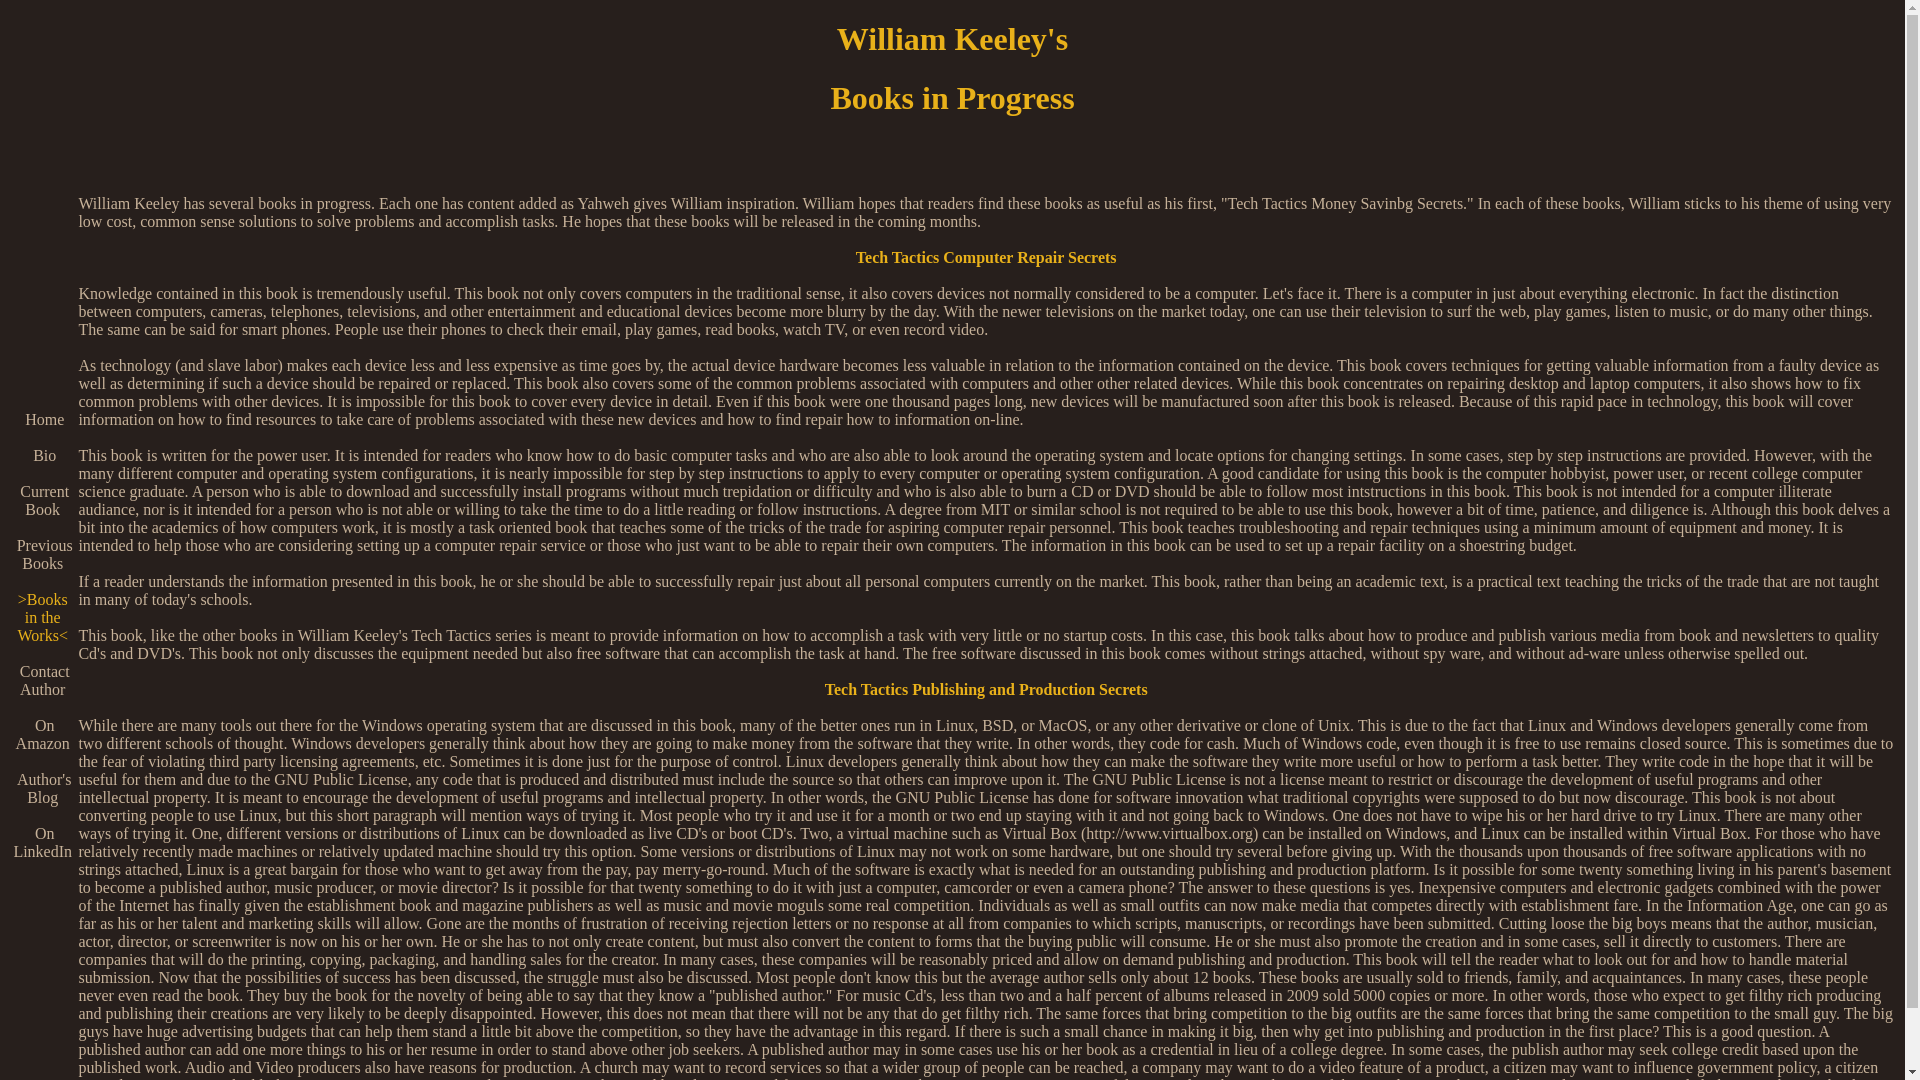 This screenshot has width=1920, height=1080. Describe the element at coordinates (42, 842) in the screenshot. I see ` On LinkedIn` at that location.